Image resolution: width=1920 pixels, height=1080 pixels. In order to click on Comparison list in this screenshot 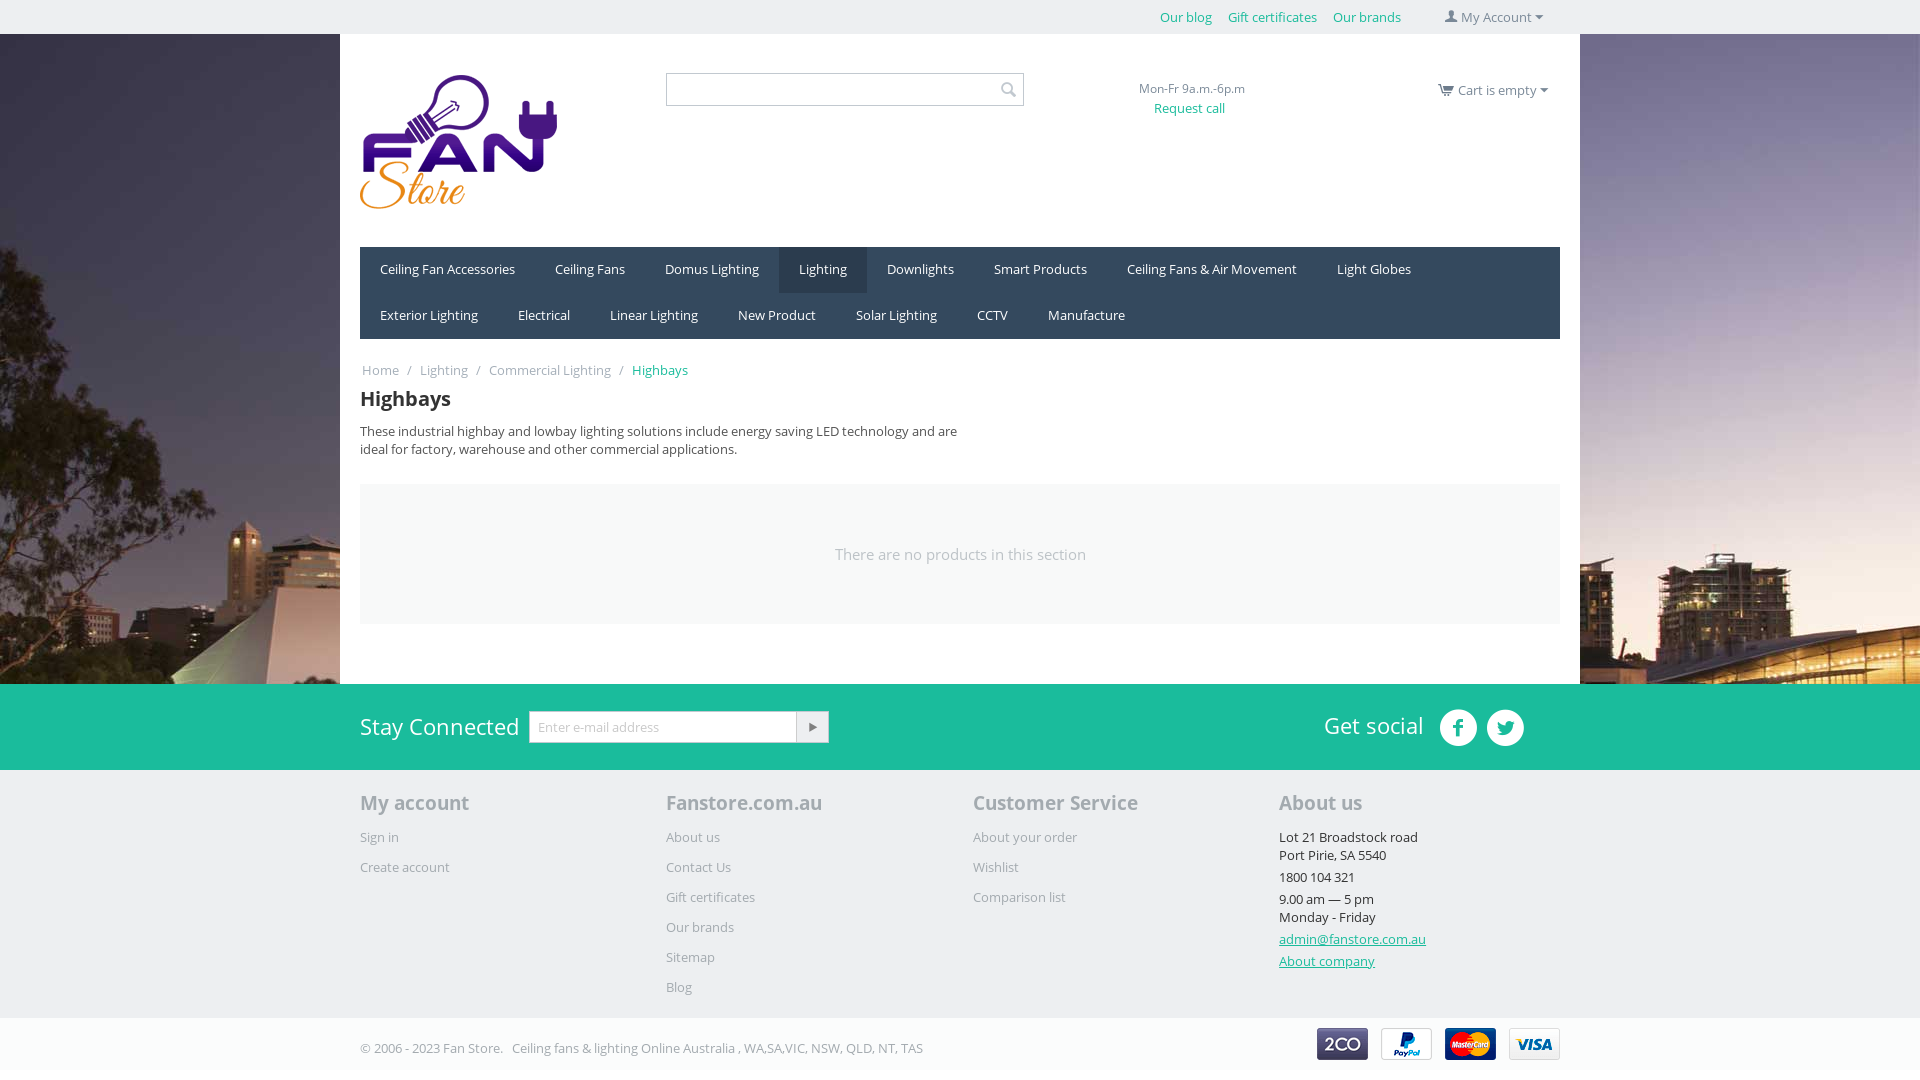, I will do `click(1019, 897)`.